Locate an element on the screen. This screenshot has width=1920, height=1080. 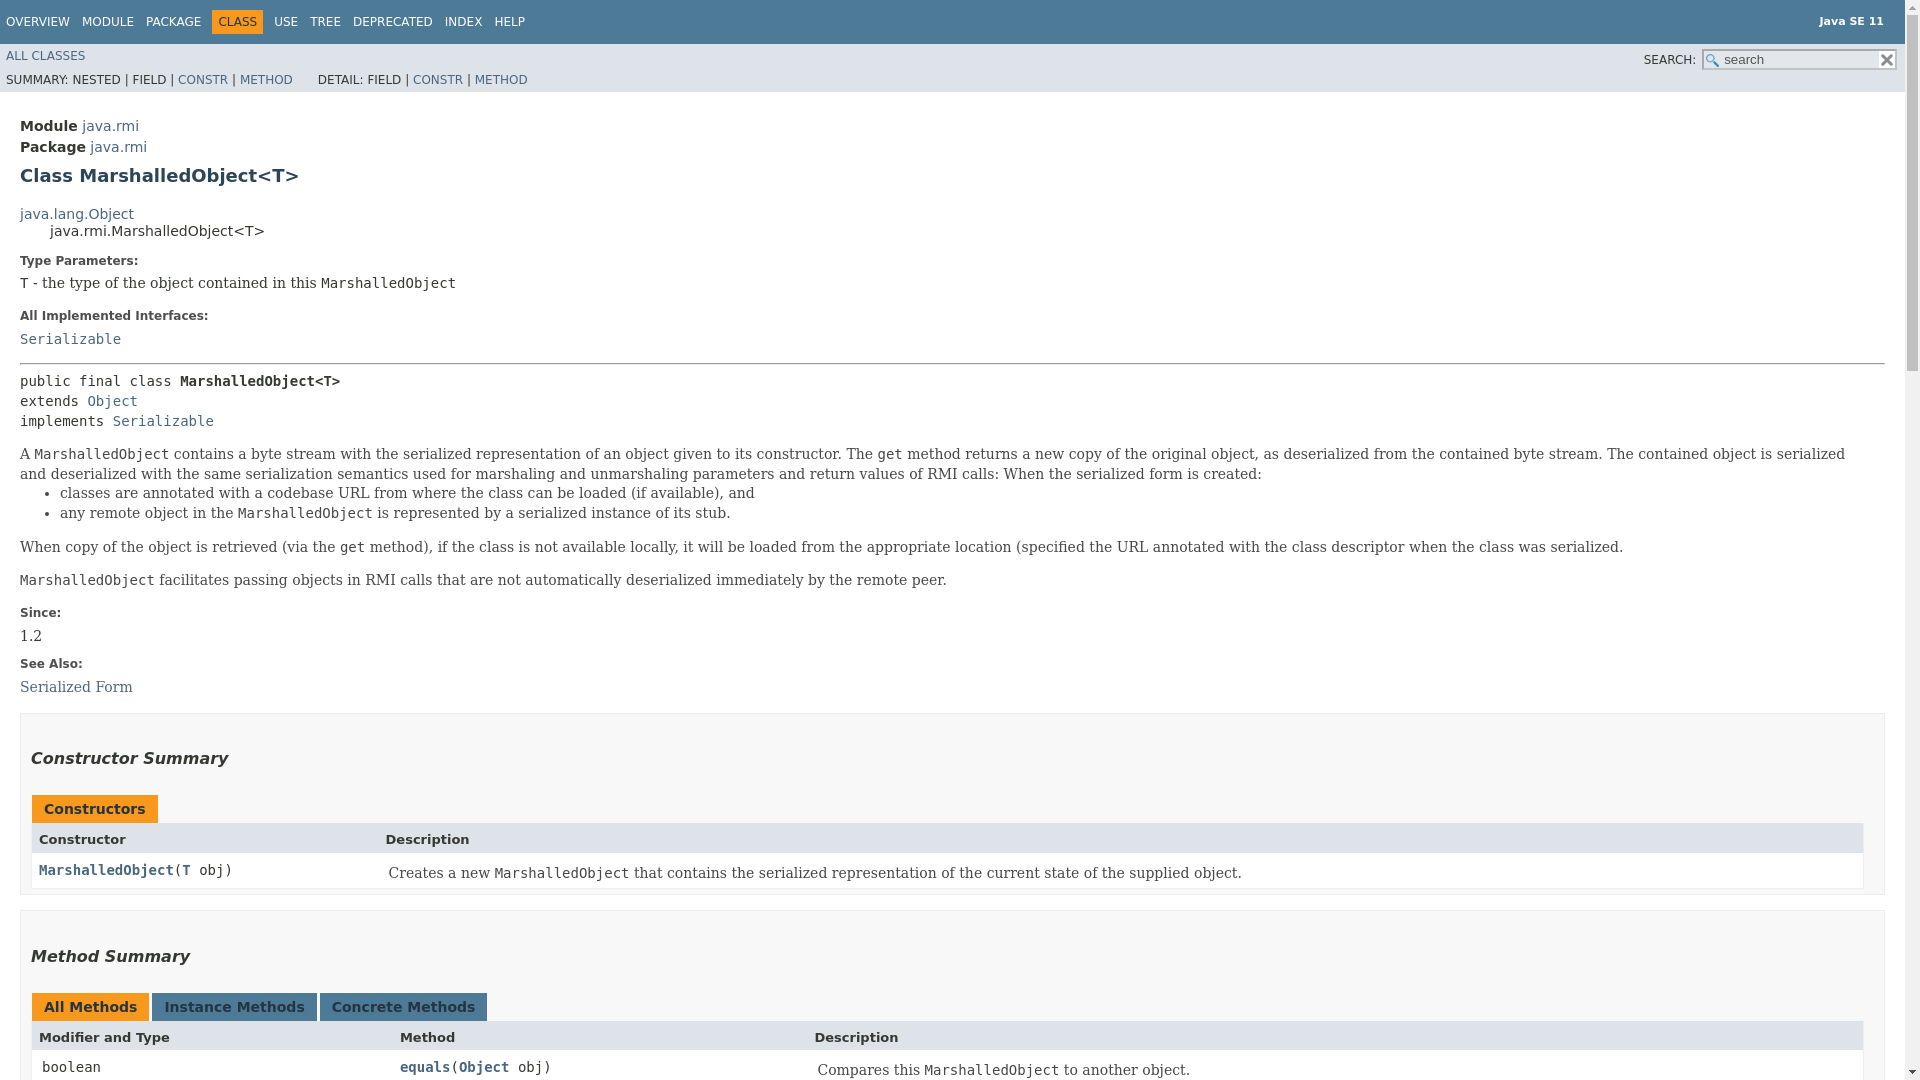
METHOD is located at coordinates (266, 80).